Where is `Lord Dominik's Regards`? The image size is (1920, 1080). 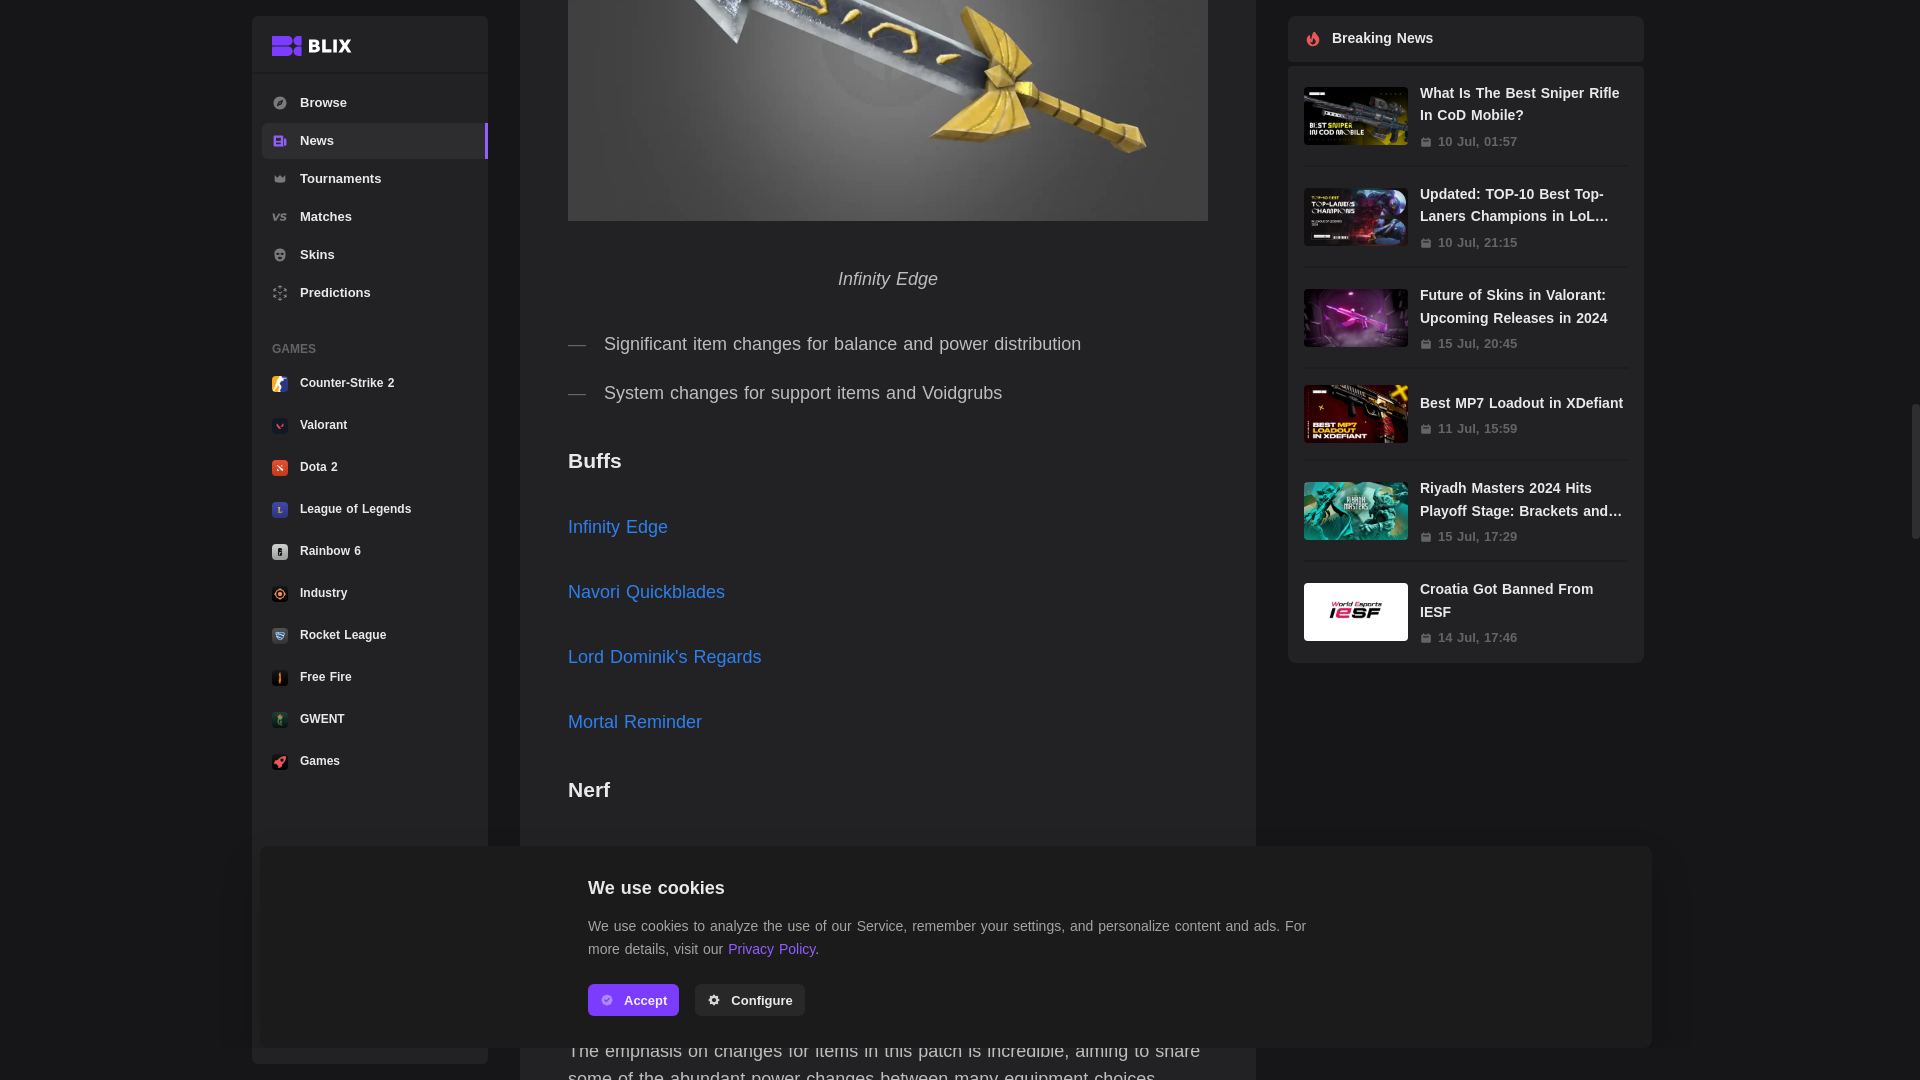
Lord Dominik's Regards is located at coordinates (665, 656).